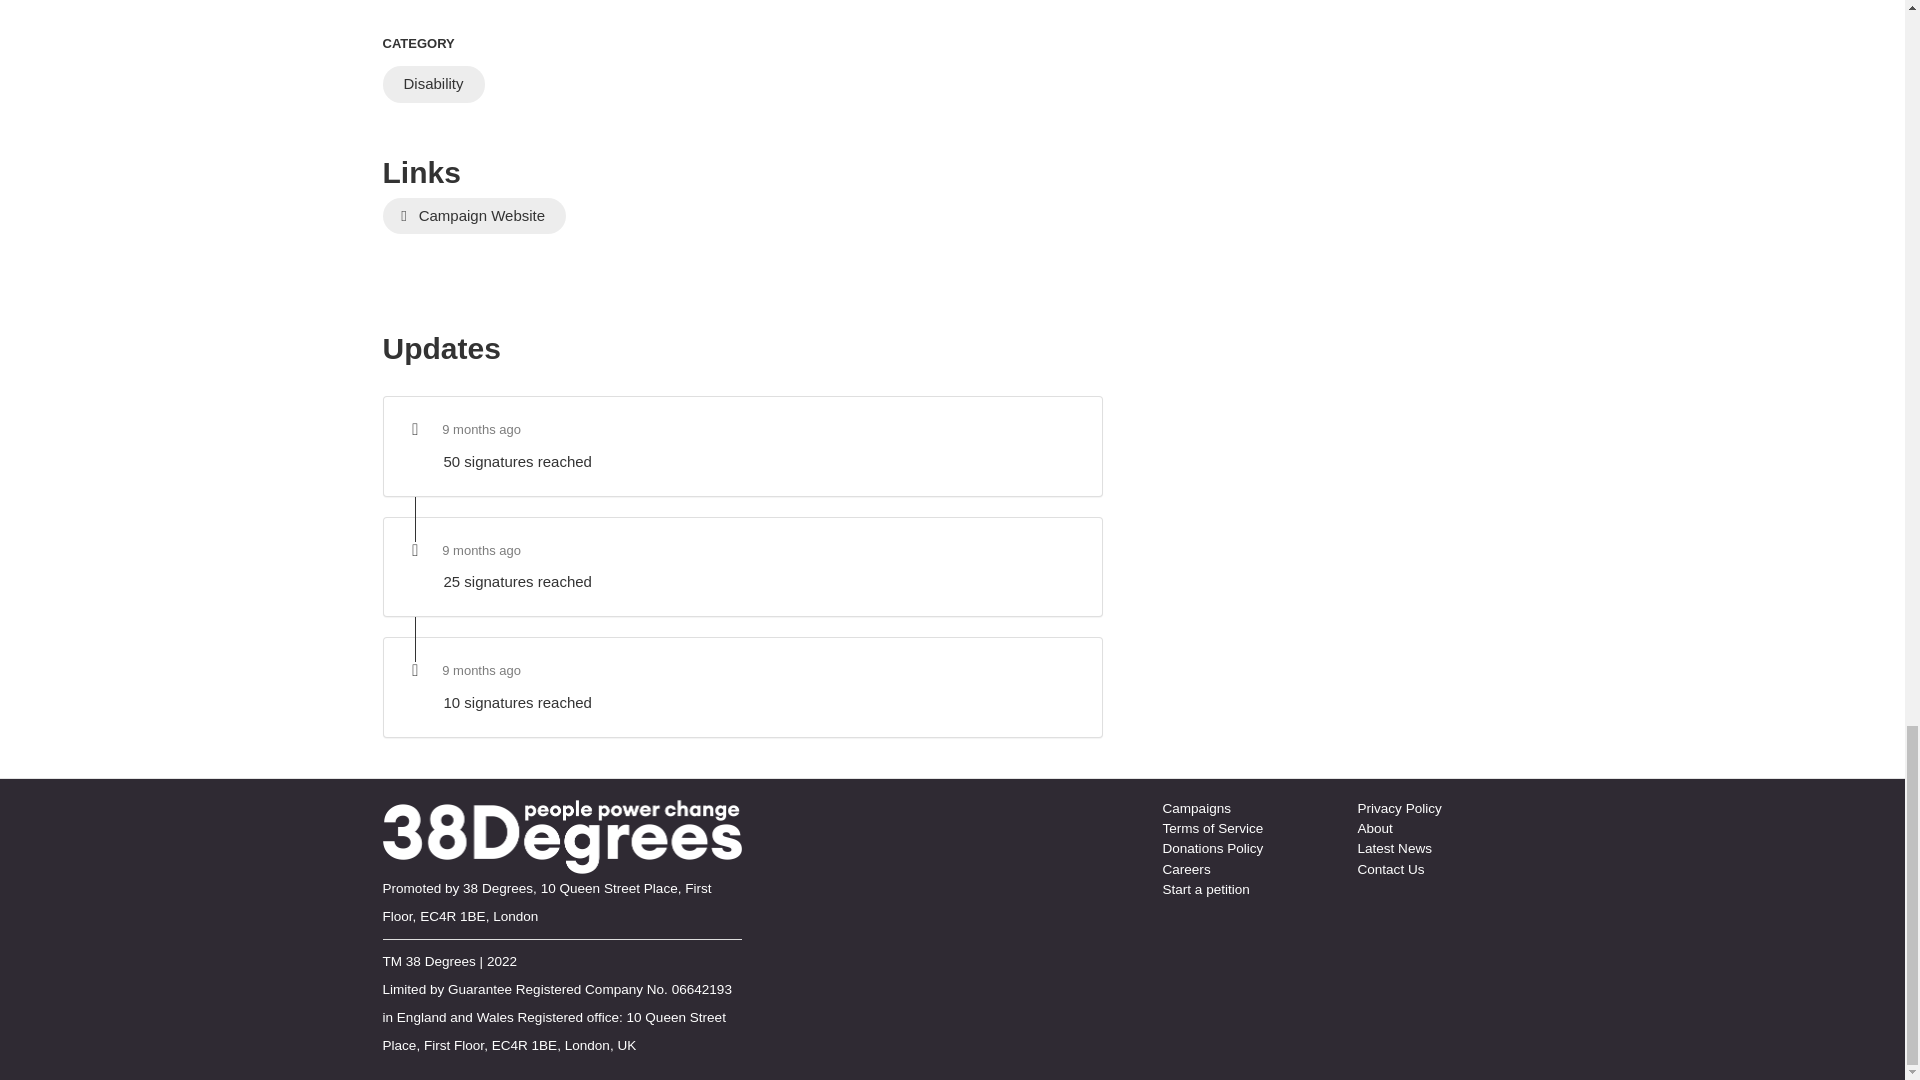  Describe the element at coordinates (1399, 808) in the screenshot. I see `Privacy Policy` at that location.